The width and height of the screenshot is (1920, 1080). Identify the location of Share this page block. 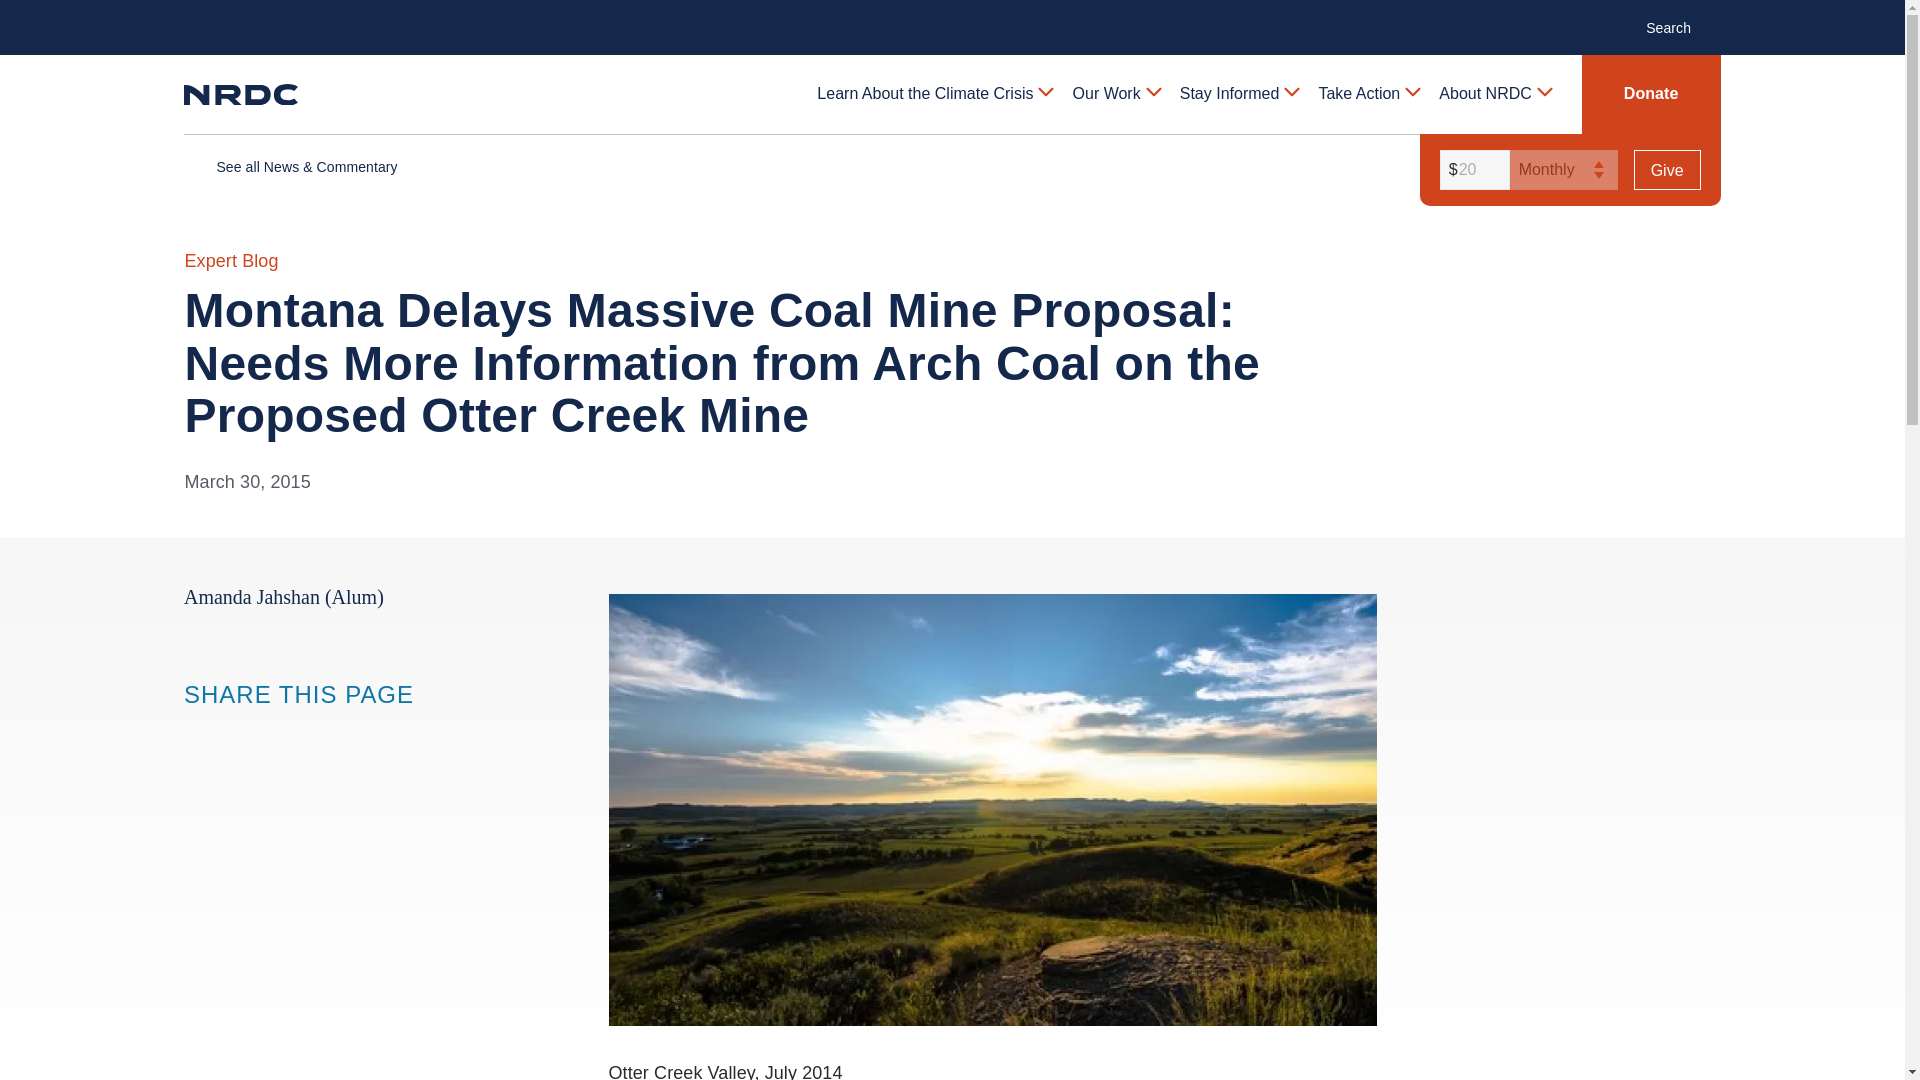
(198, 733).